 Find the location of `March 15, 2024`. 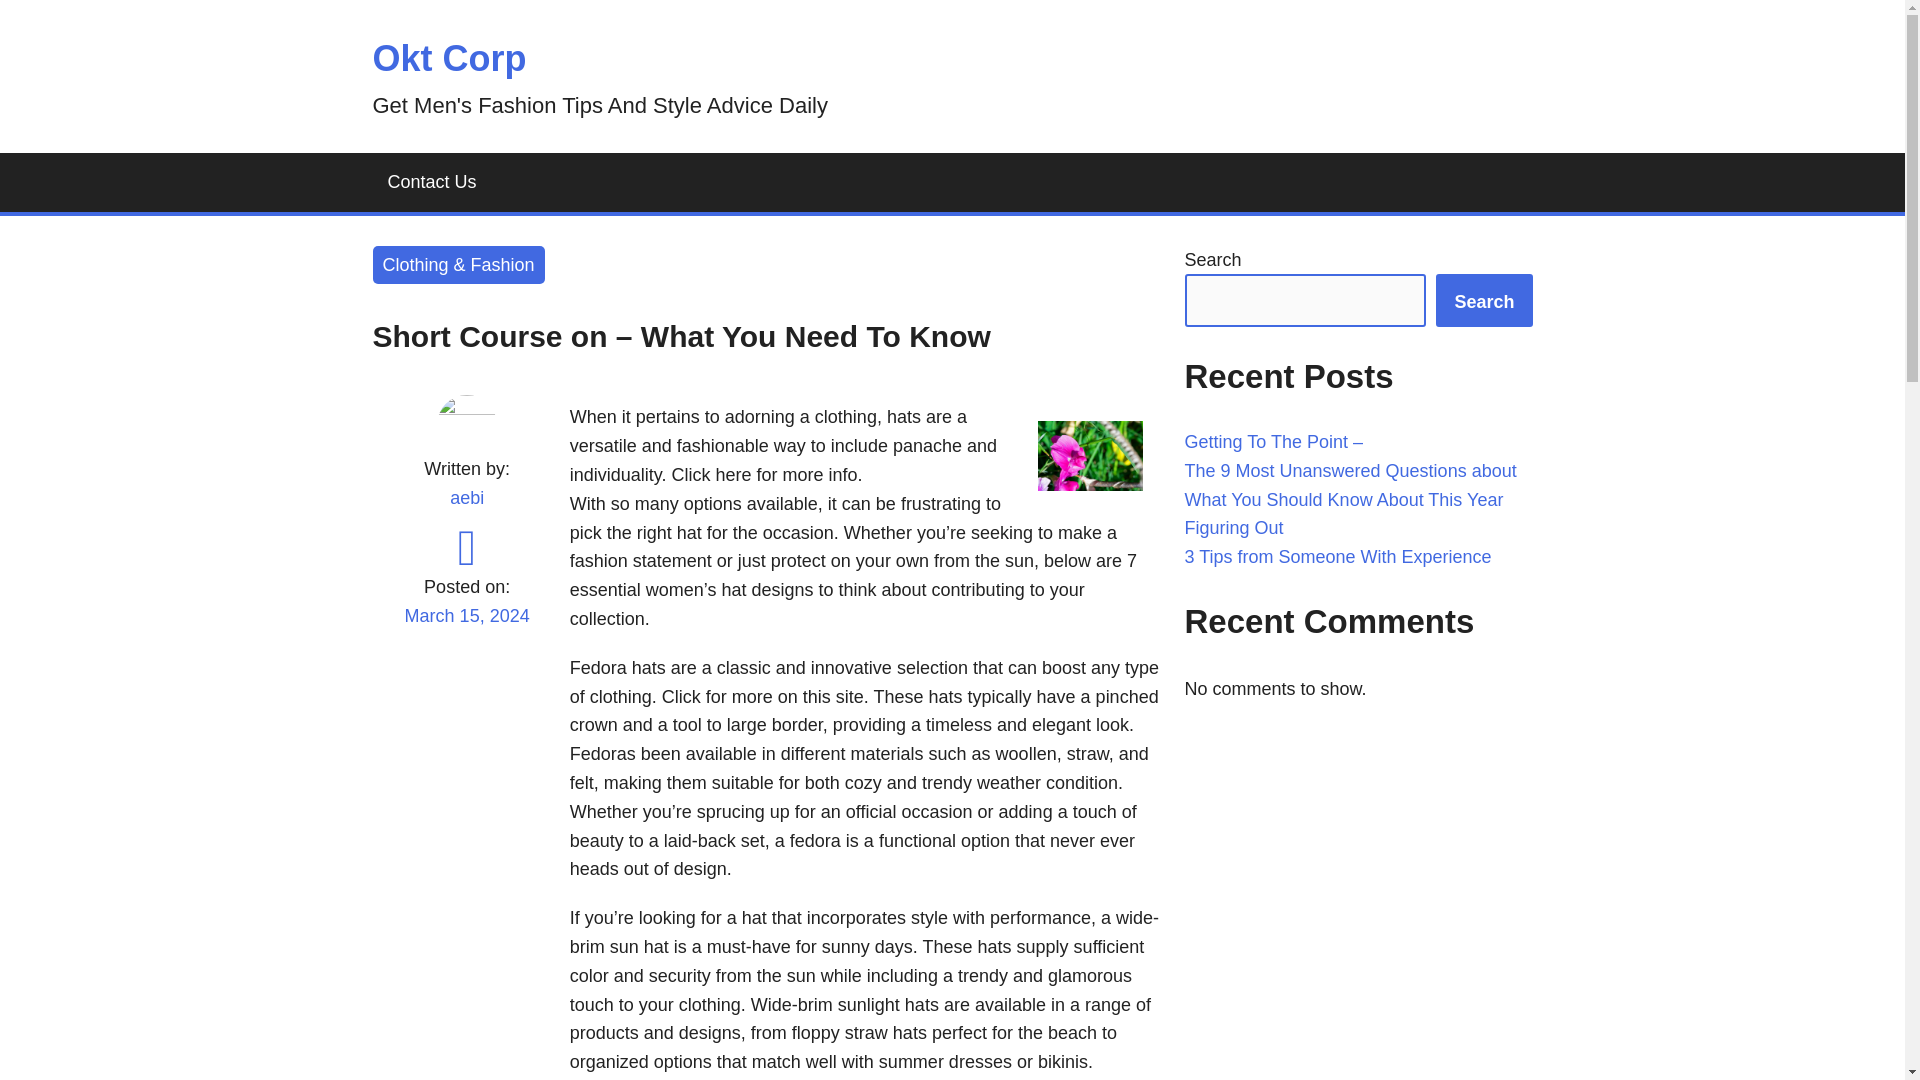

March 15, 2024 is located at coordinates (466, 628).